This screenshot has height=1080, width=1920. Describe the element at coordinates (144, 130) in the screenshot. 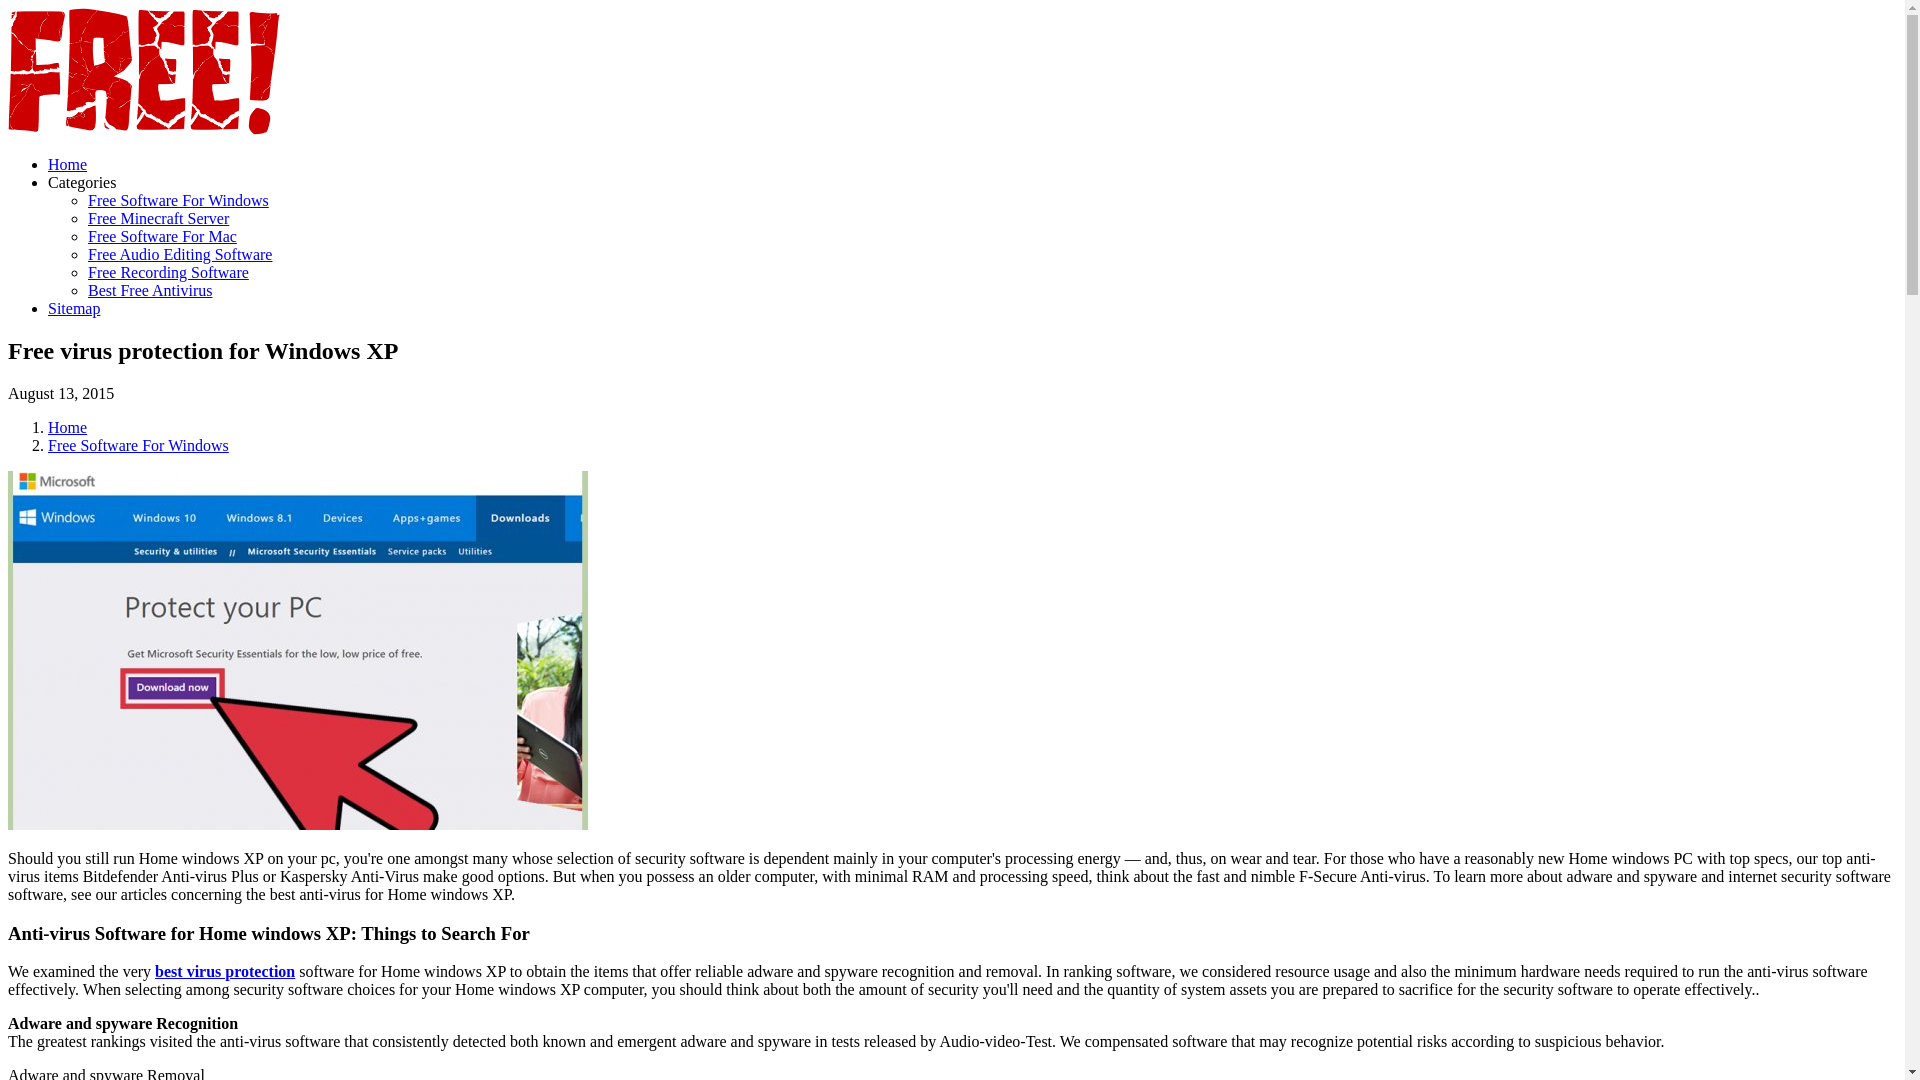

I see `Free!` at that location.